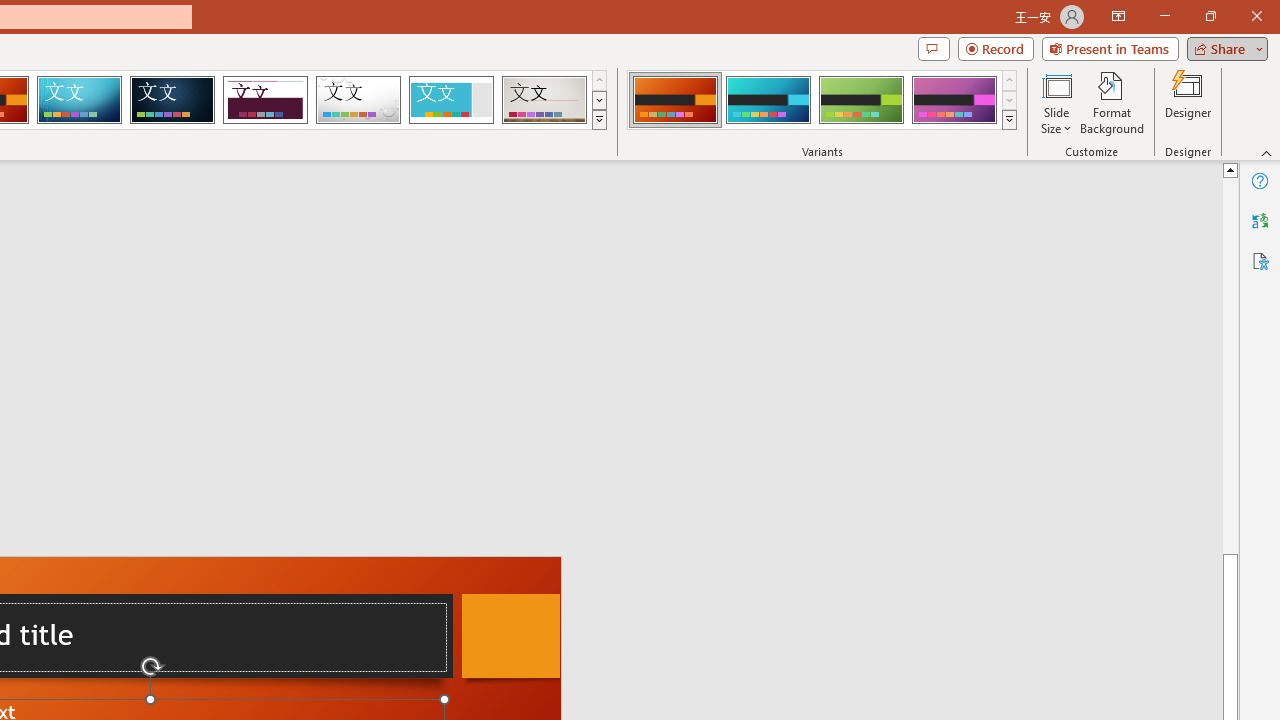 This screenshot has width=1280, height=720. I want to click on Berlin Variant 3, so click(861, 100).